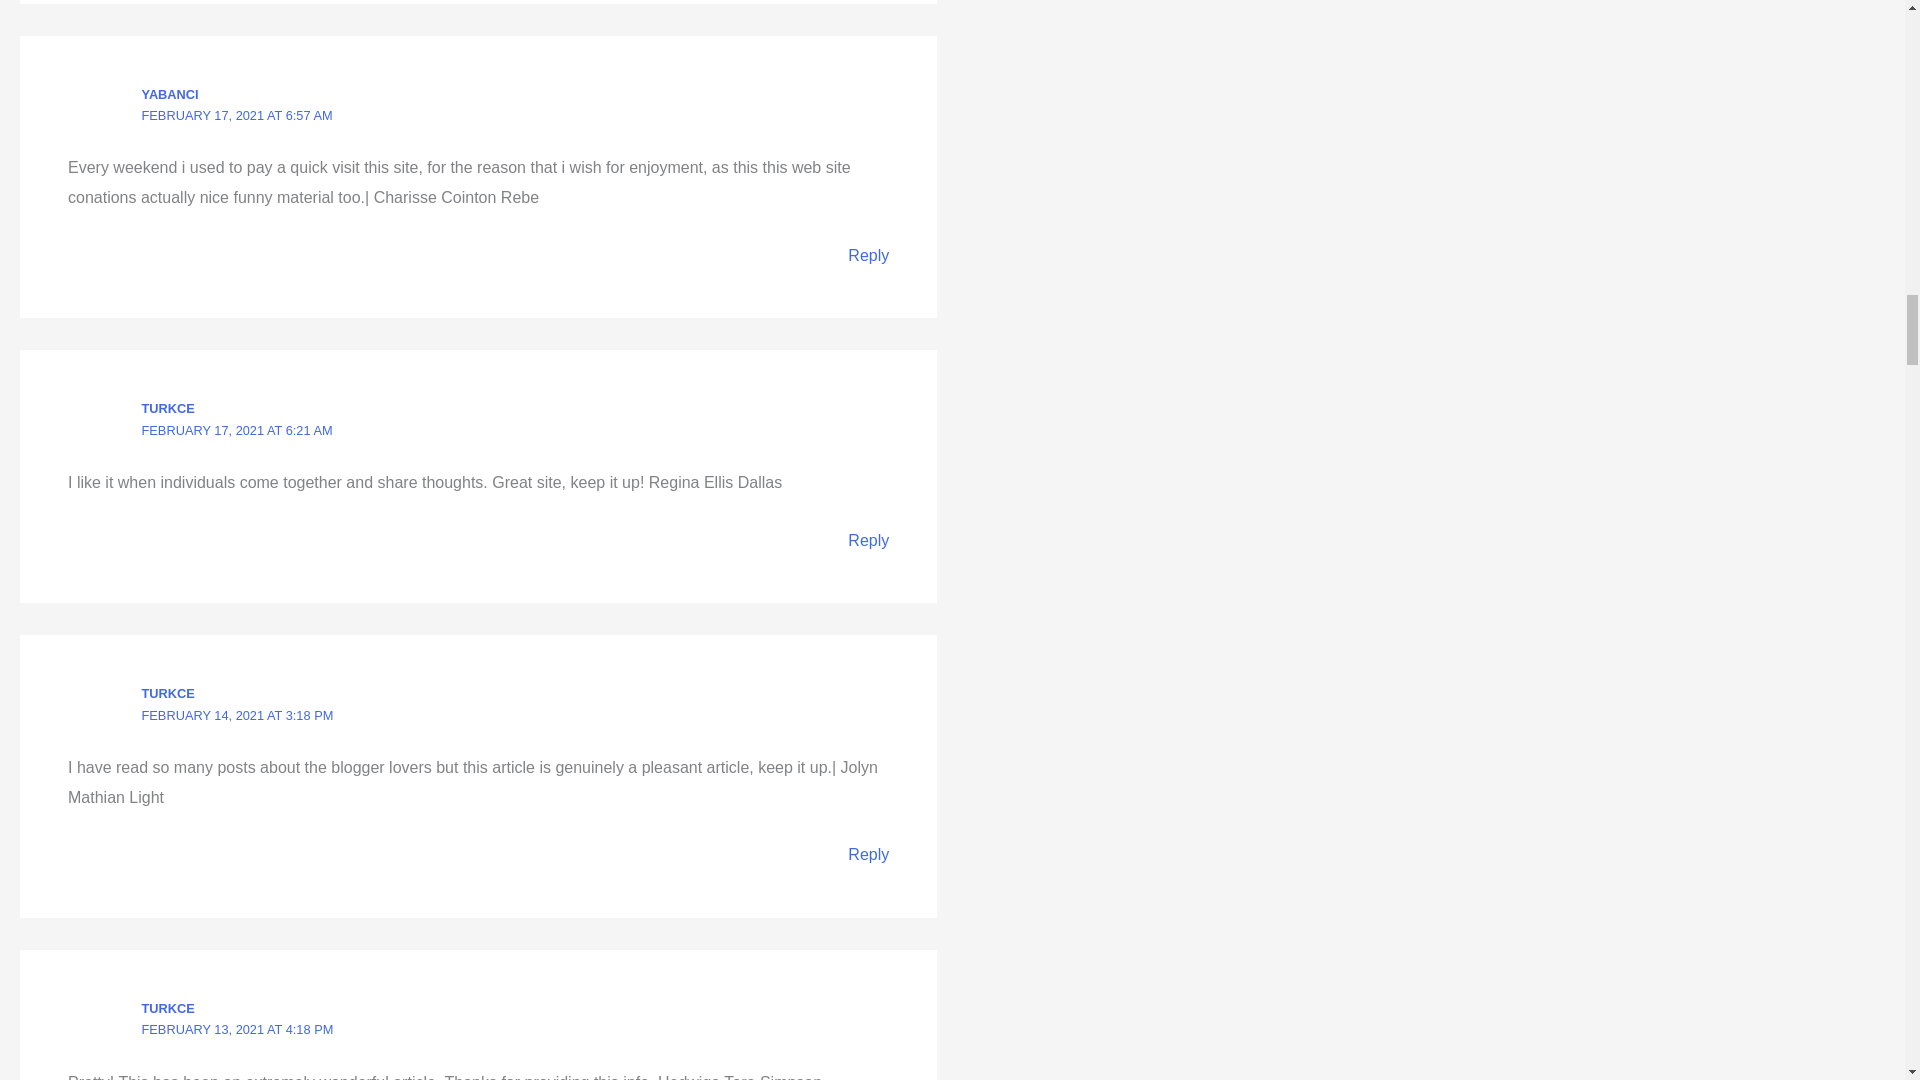 This screenshot has width=1920, height=1080. What do you see at coordinates (237, 116) in the screenshot?
I see `FEBRUARY 17, 2021 AT 6:57 AM` at bounding box center [237, 116].